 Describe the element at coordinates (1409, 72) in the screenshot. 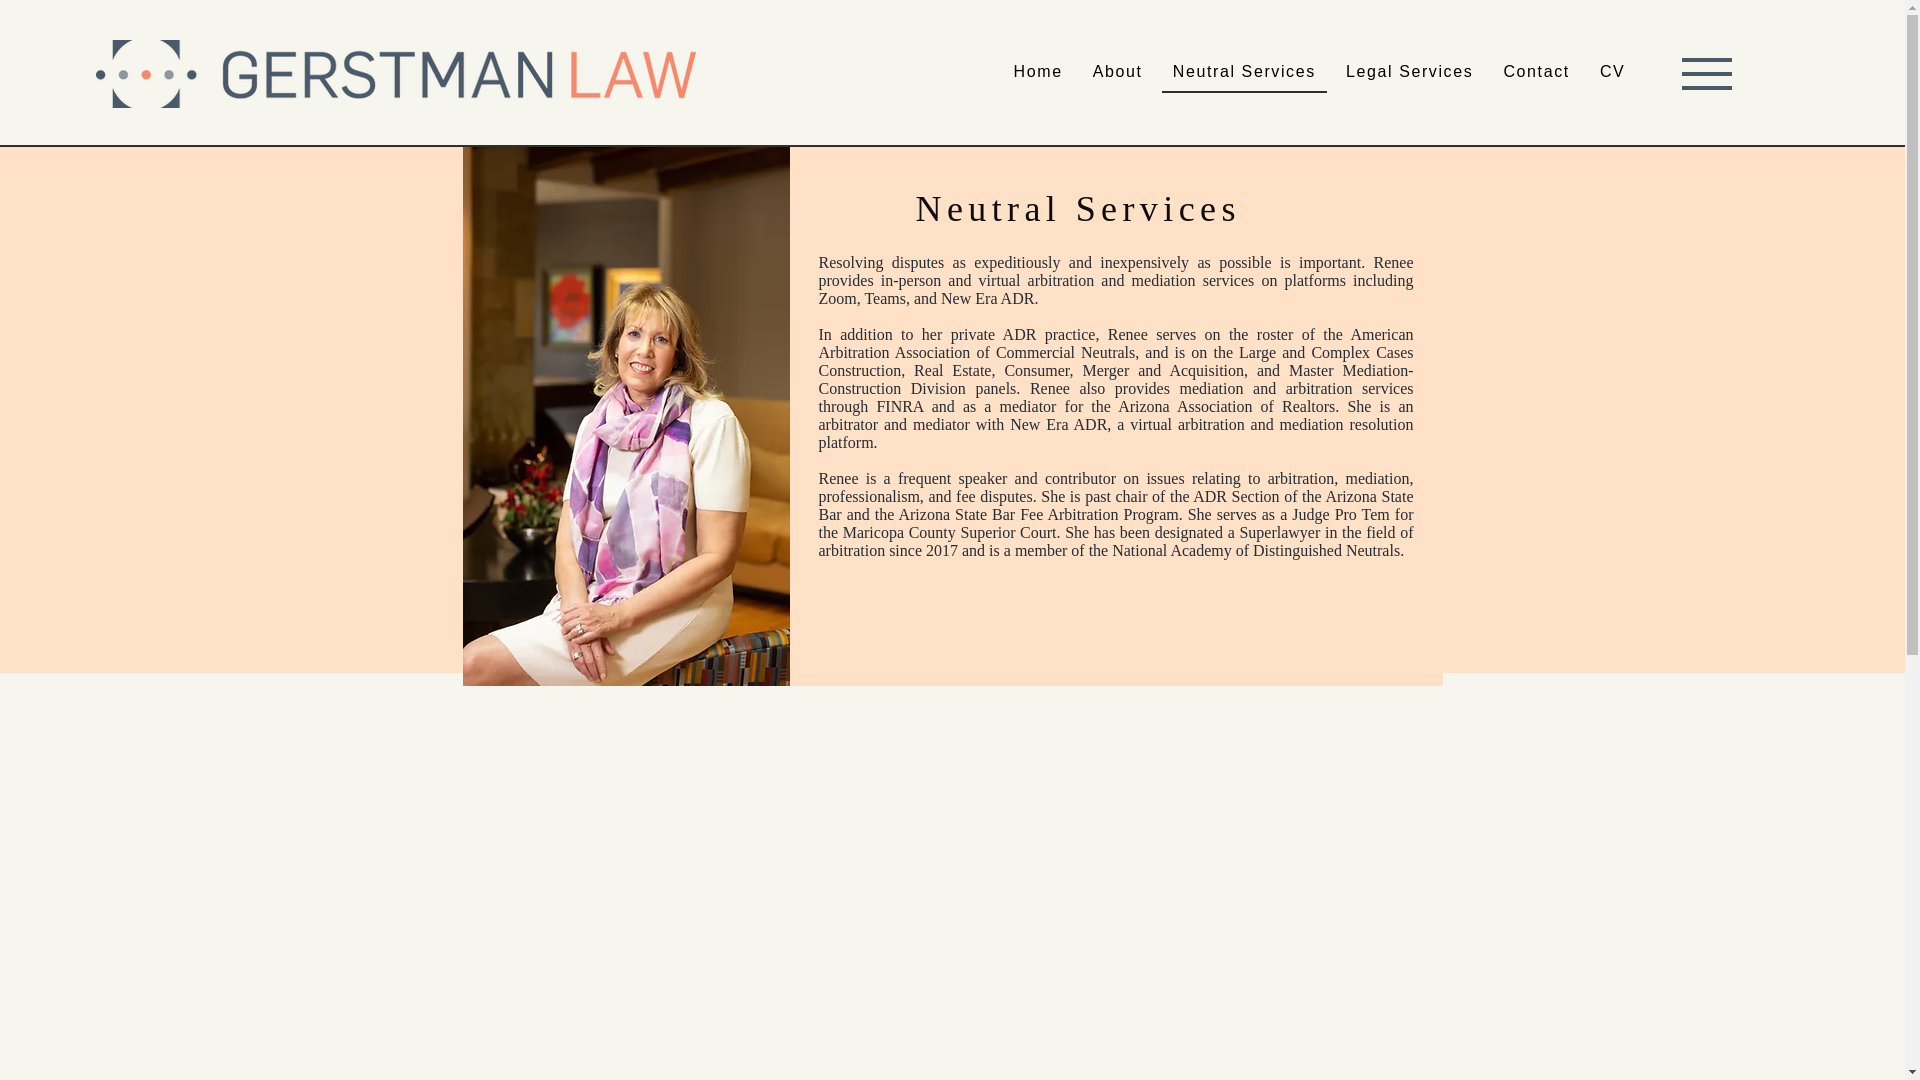

I see `Legal Services` at that location.